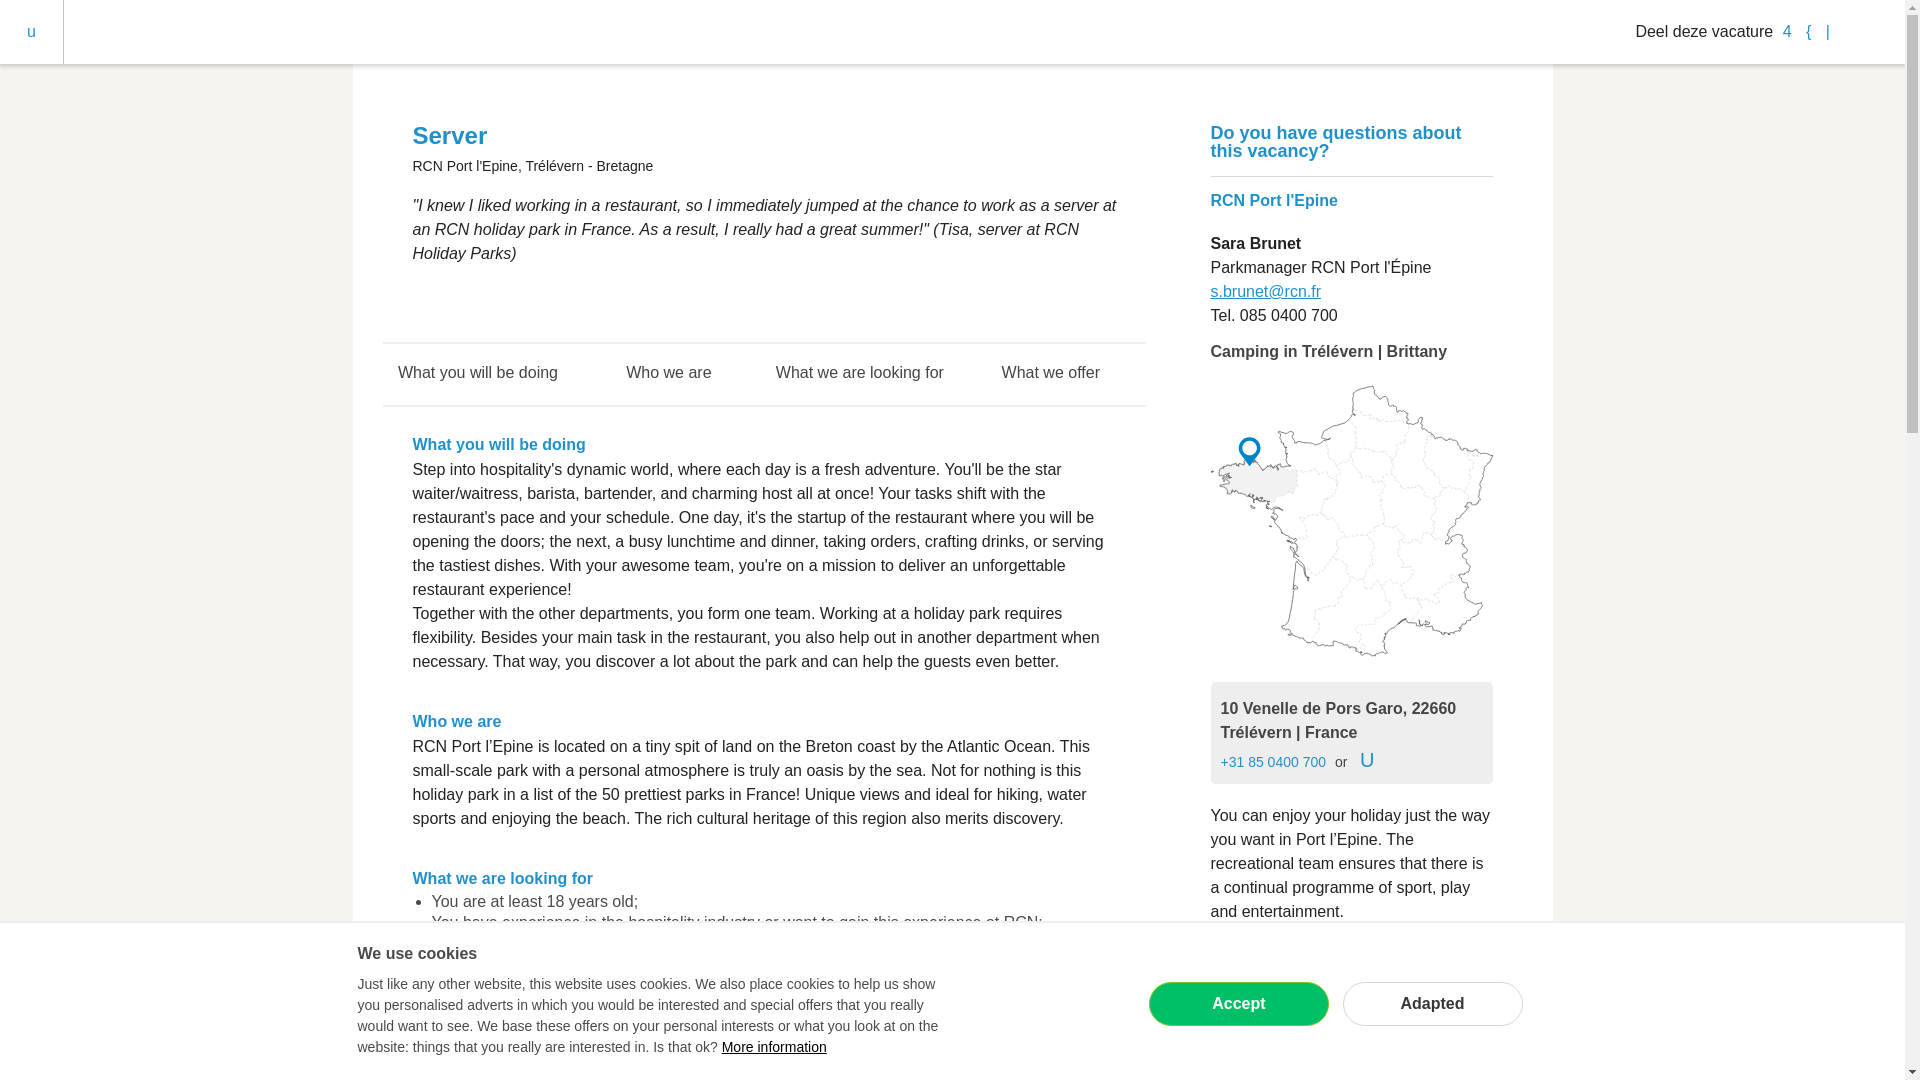 This screenshot has width=1920, height=1080. What do you see at coordinates (477, 374) in the screenshot?
I see `What you will be doing` at bounding box center [477, 374].